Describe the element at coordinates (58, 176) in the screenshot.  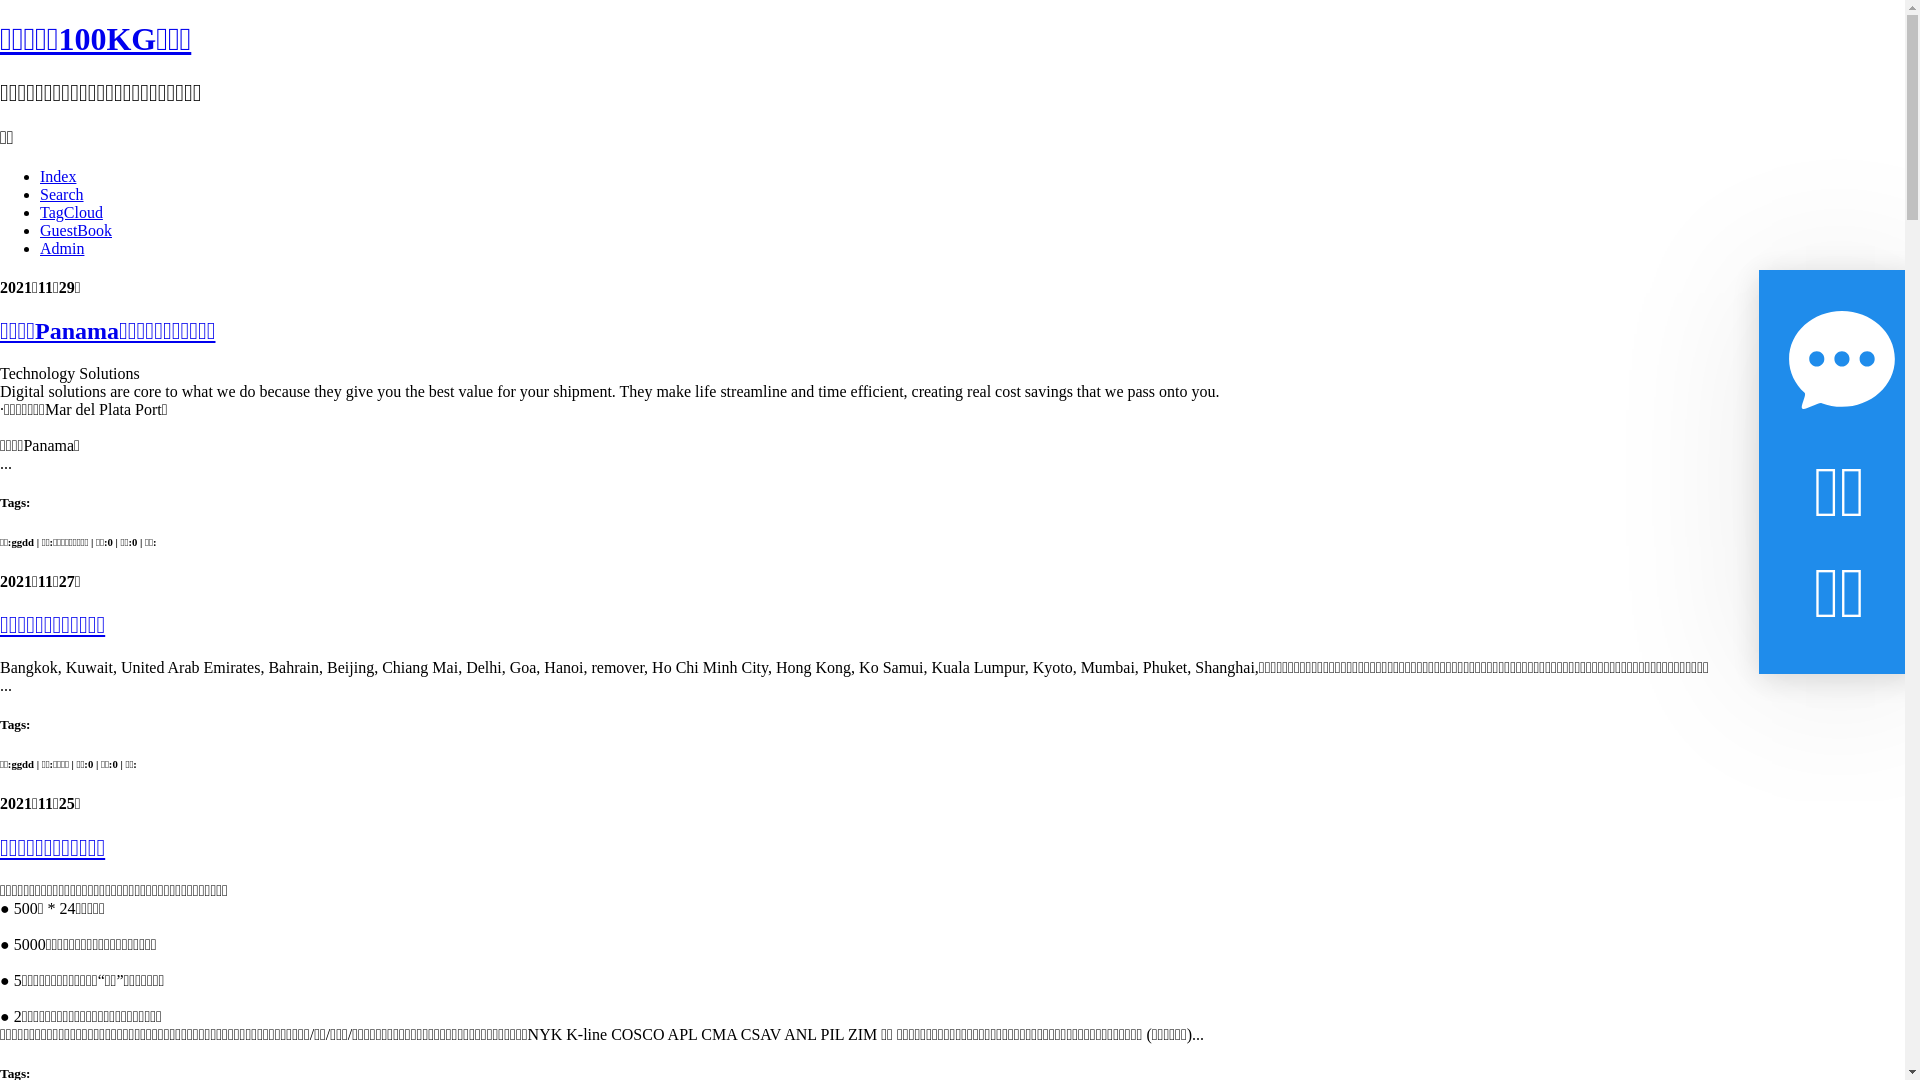
I see `Index` at that location.